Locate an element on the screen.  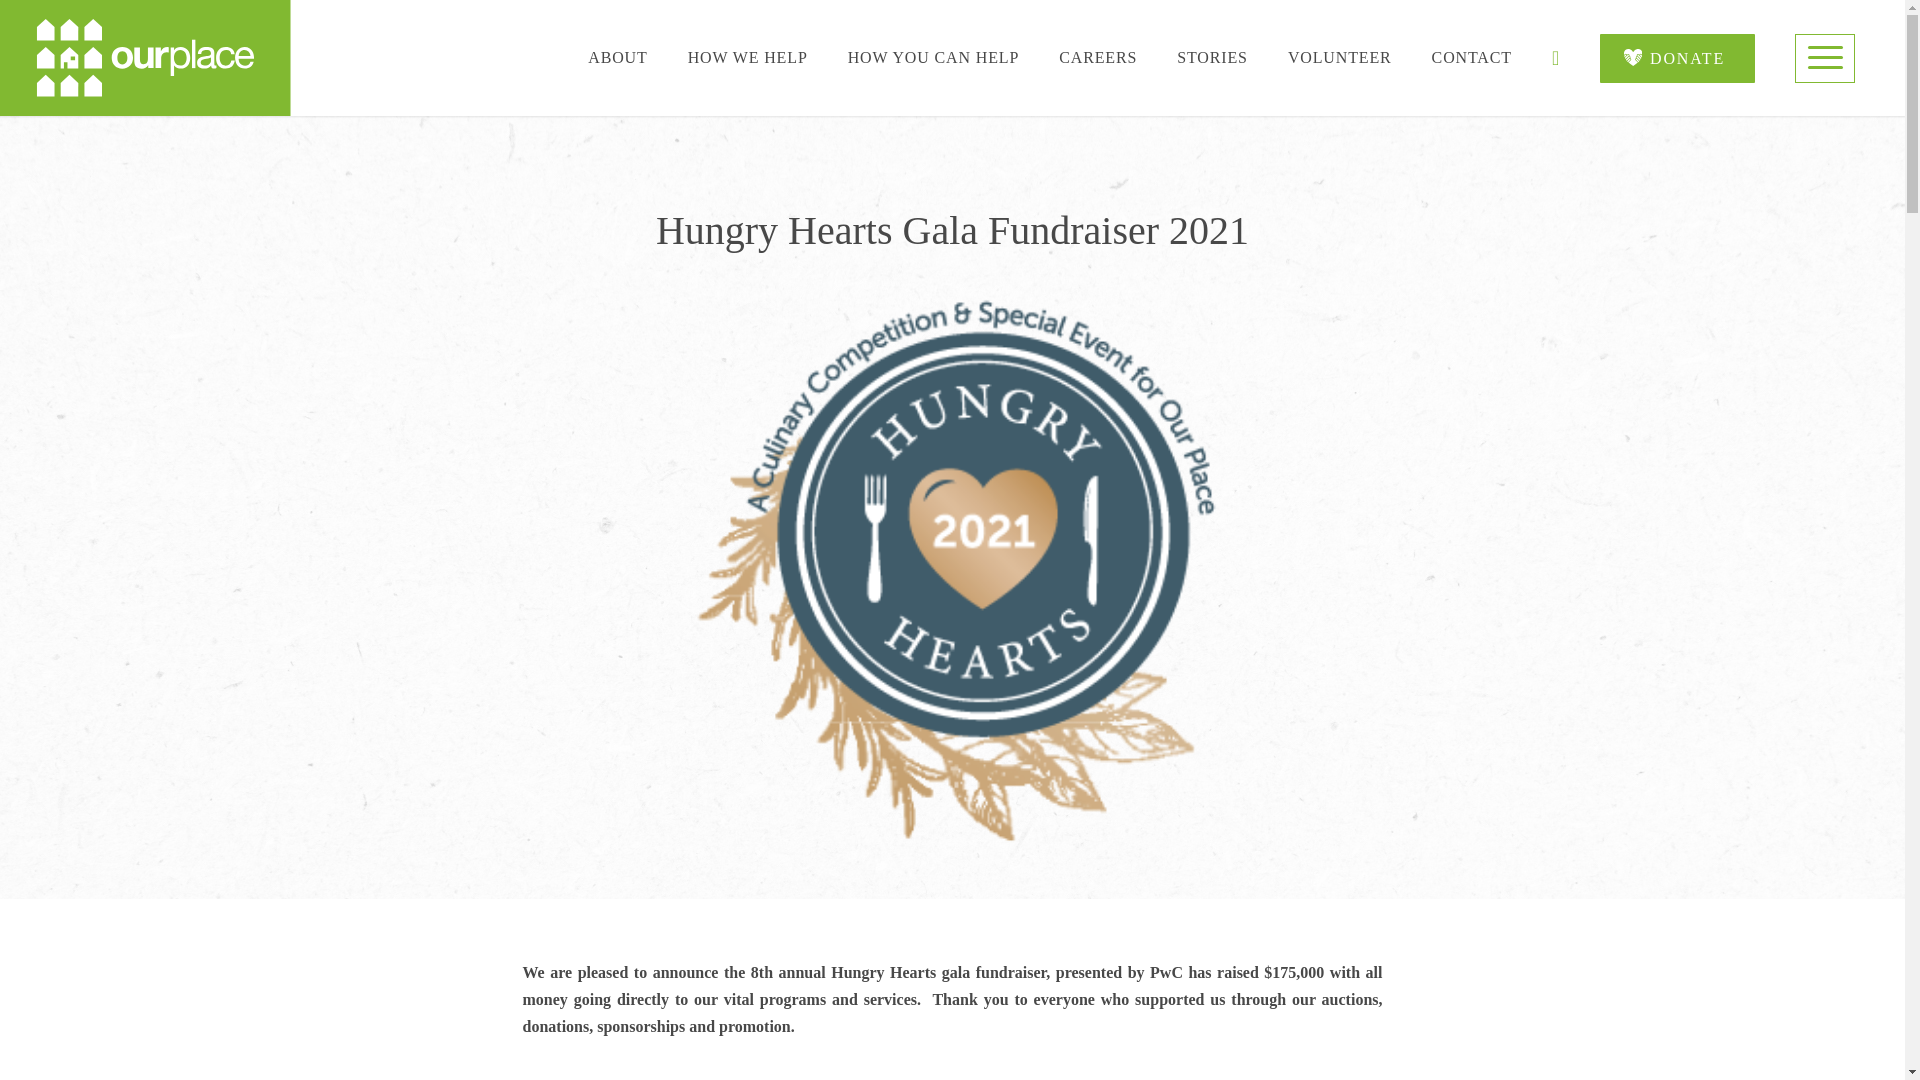
HOW WE HELP is located at coordinates (748, 56).